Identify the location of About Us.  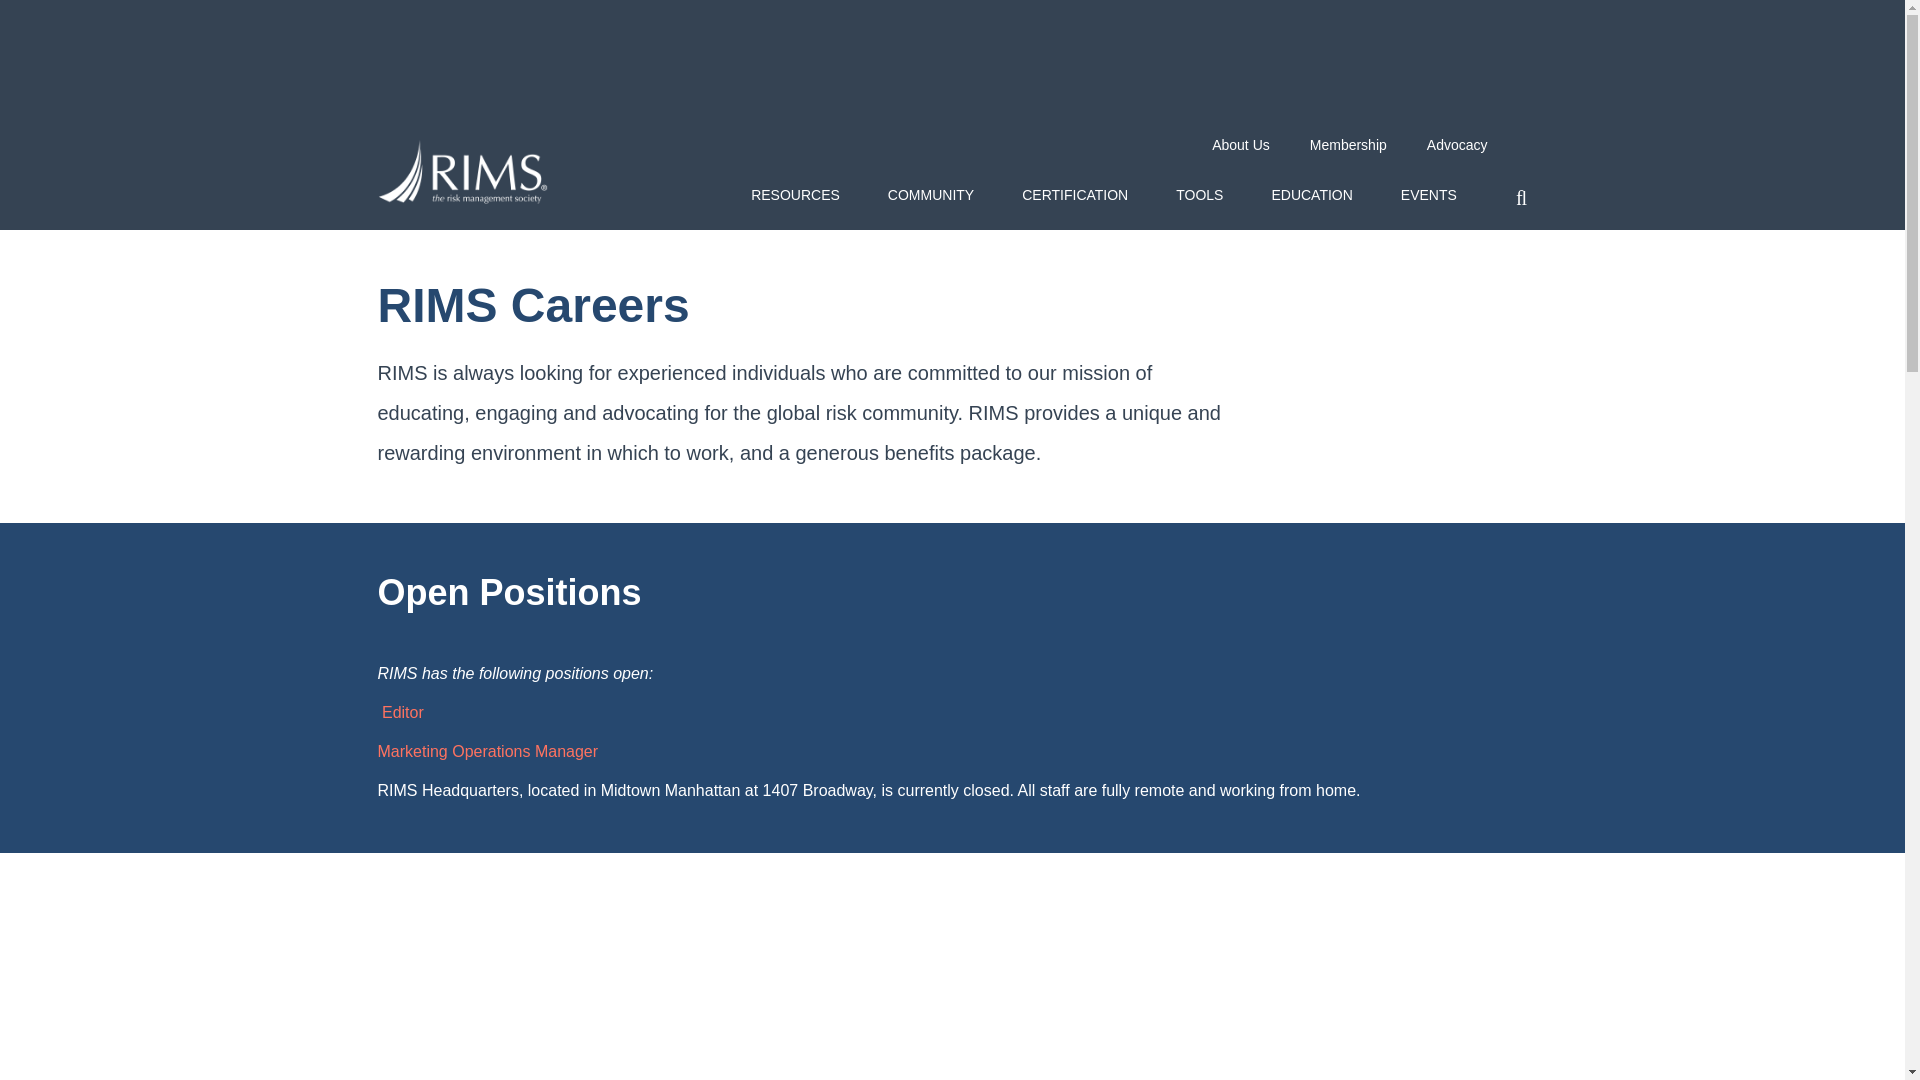
(1240, 145).